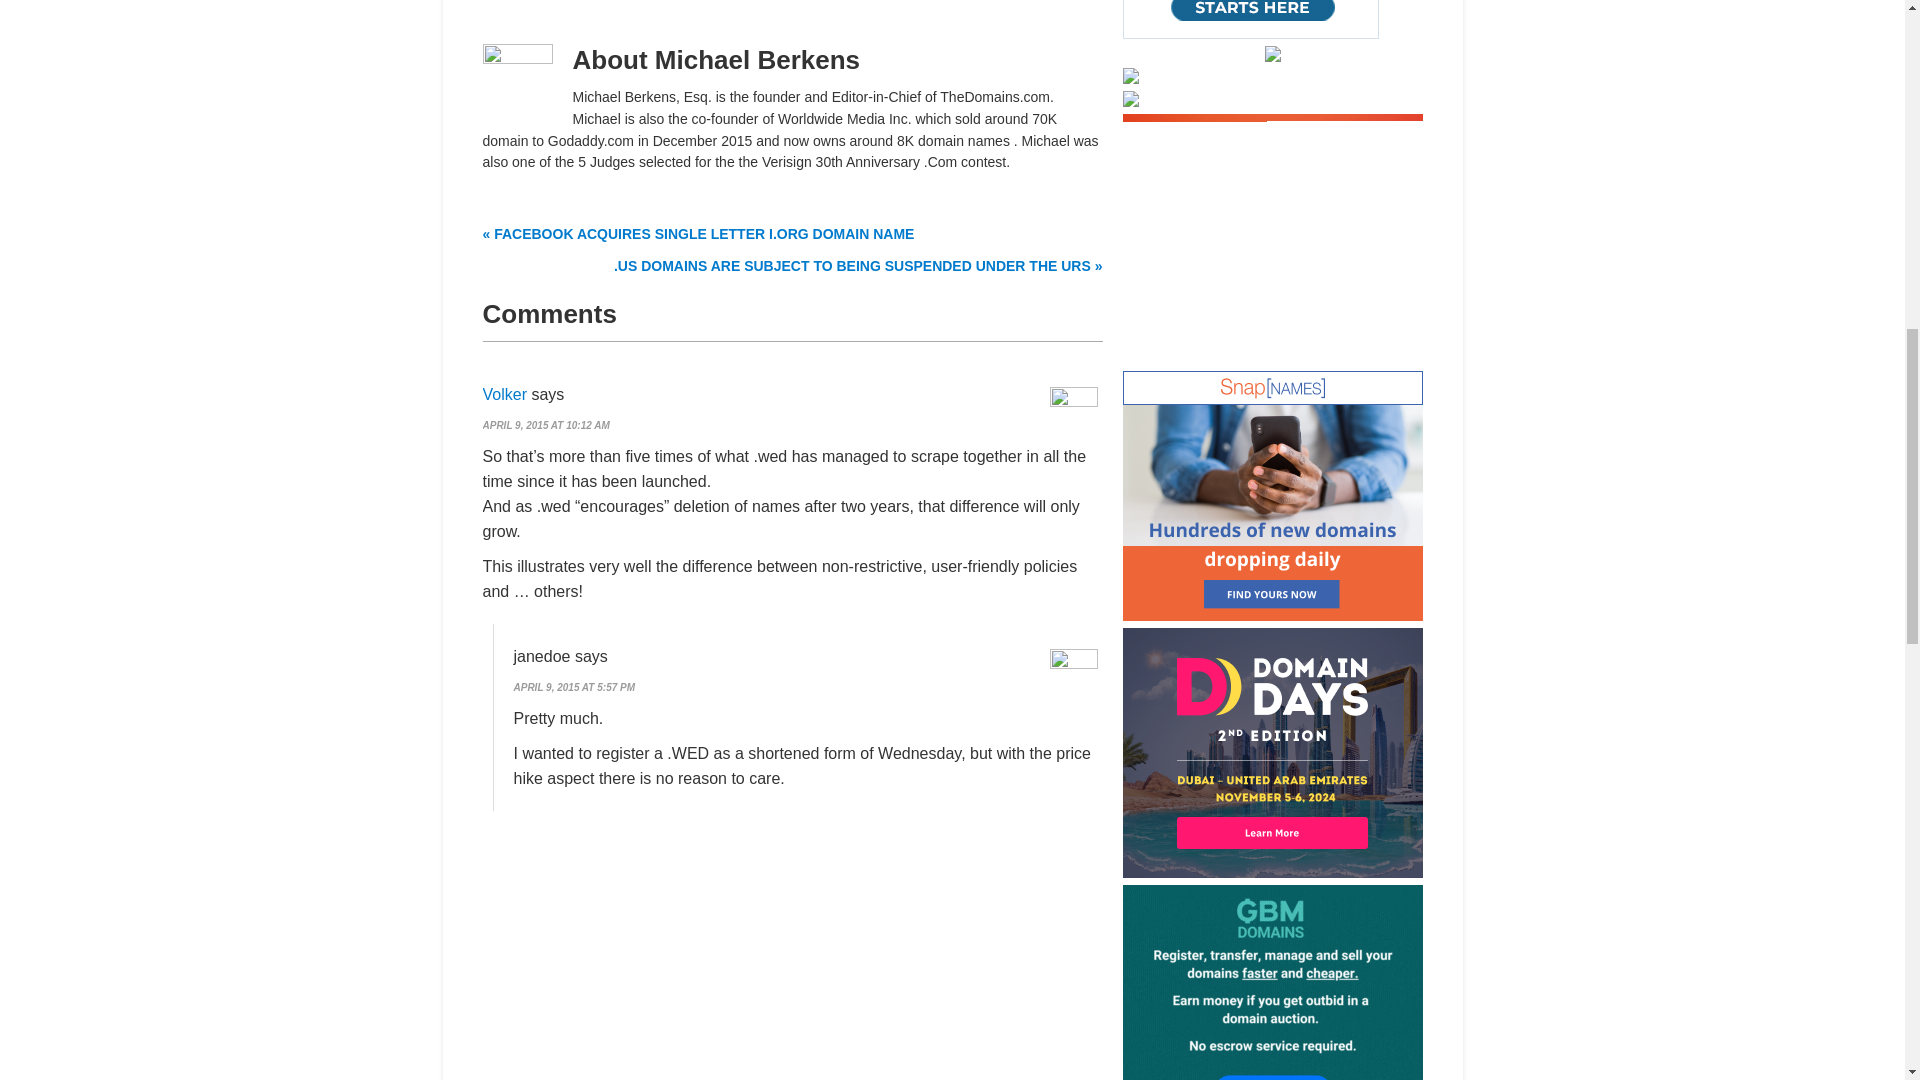 This screenshot has width=1920, height=1080. Describe the element at coordinates (544, 425) in the screenshot. I see `APRIL 9, 2015 AT 10:12 AM` at that location.